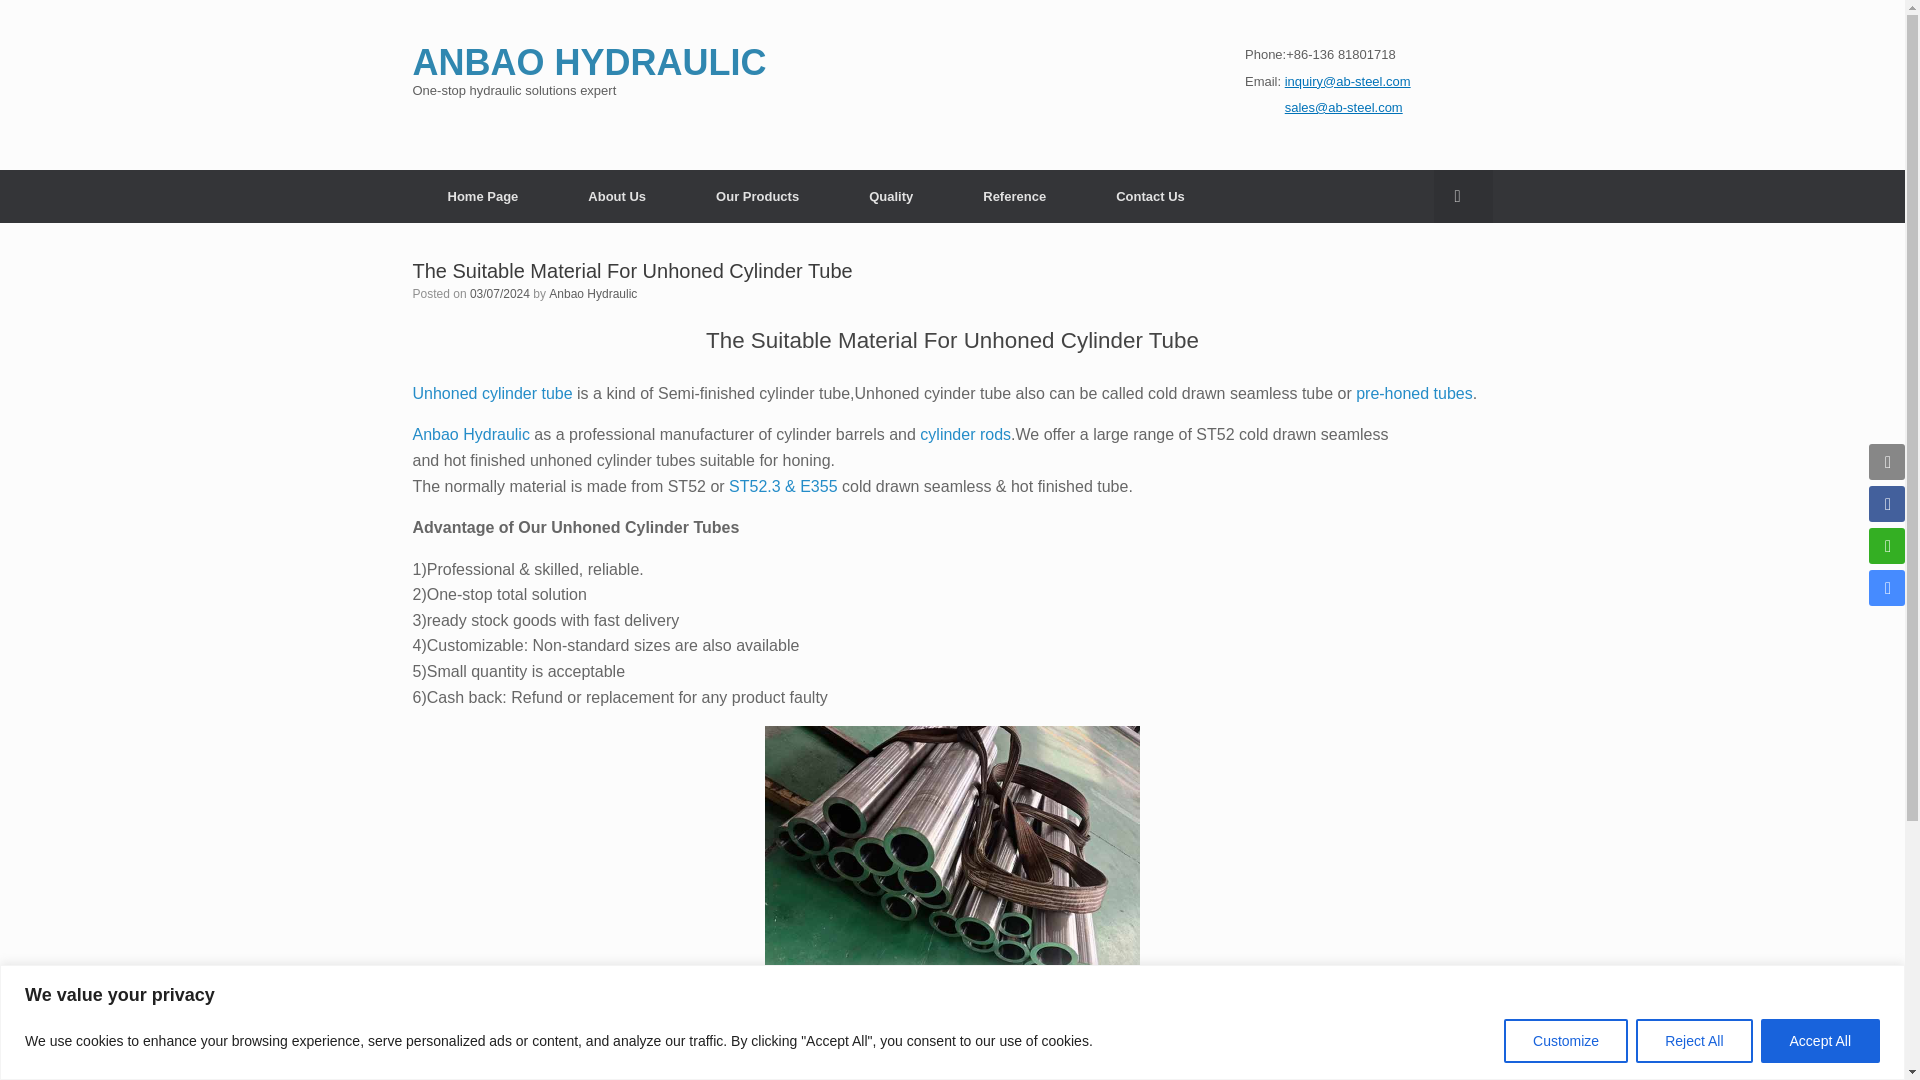 The height and width of the screenshot is (1080, 1920). Describe the element at coordinates (593, 293) in the screenshot. I see `View all posts by Anbao Hydraulic` at that location.